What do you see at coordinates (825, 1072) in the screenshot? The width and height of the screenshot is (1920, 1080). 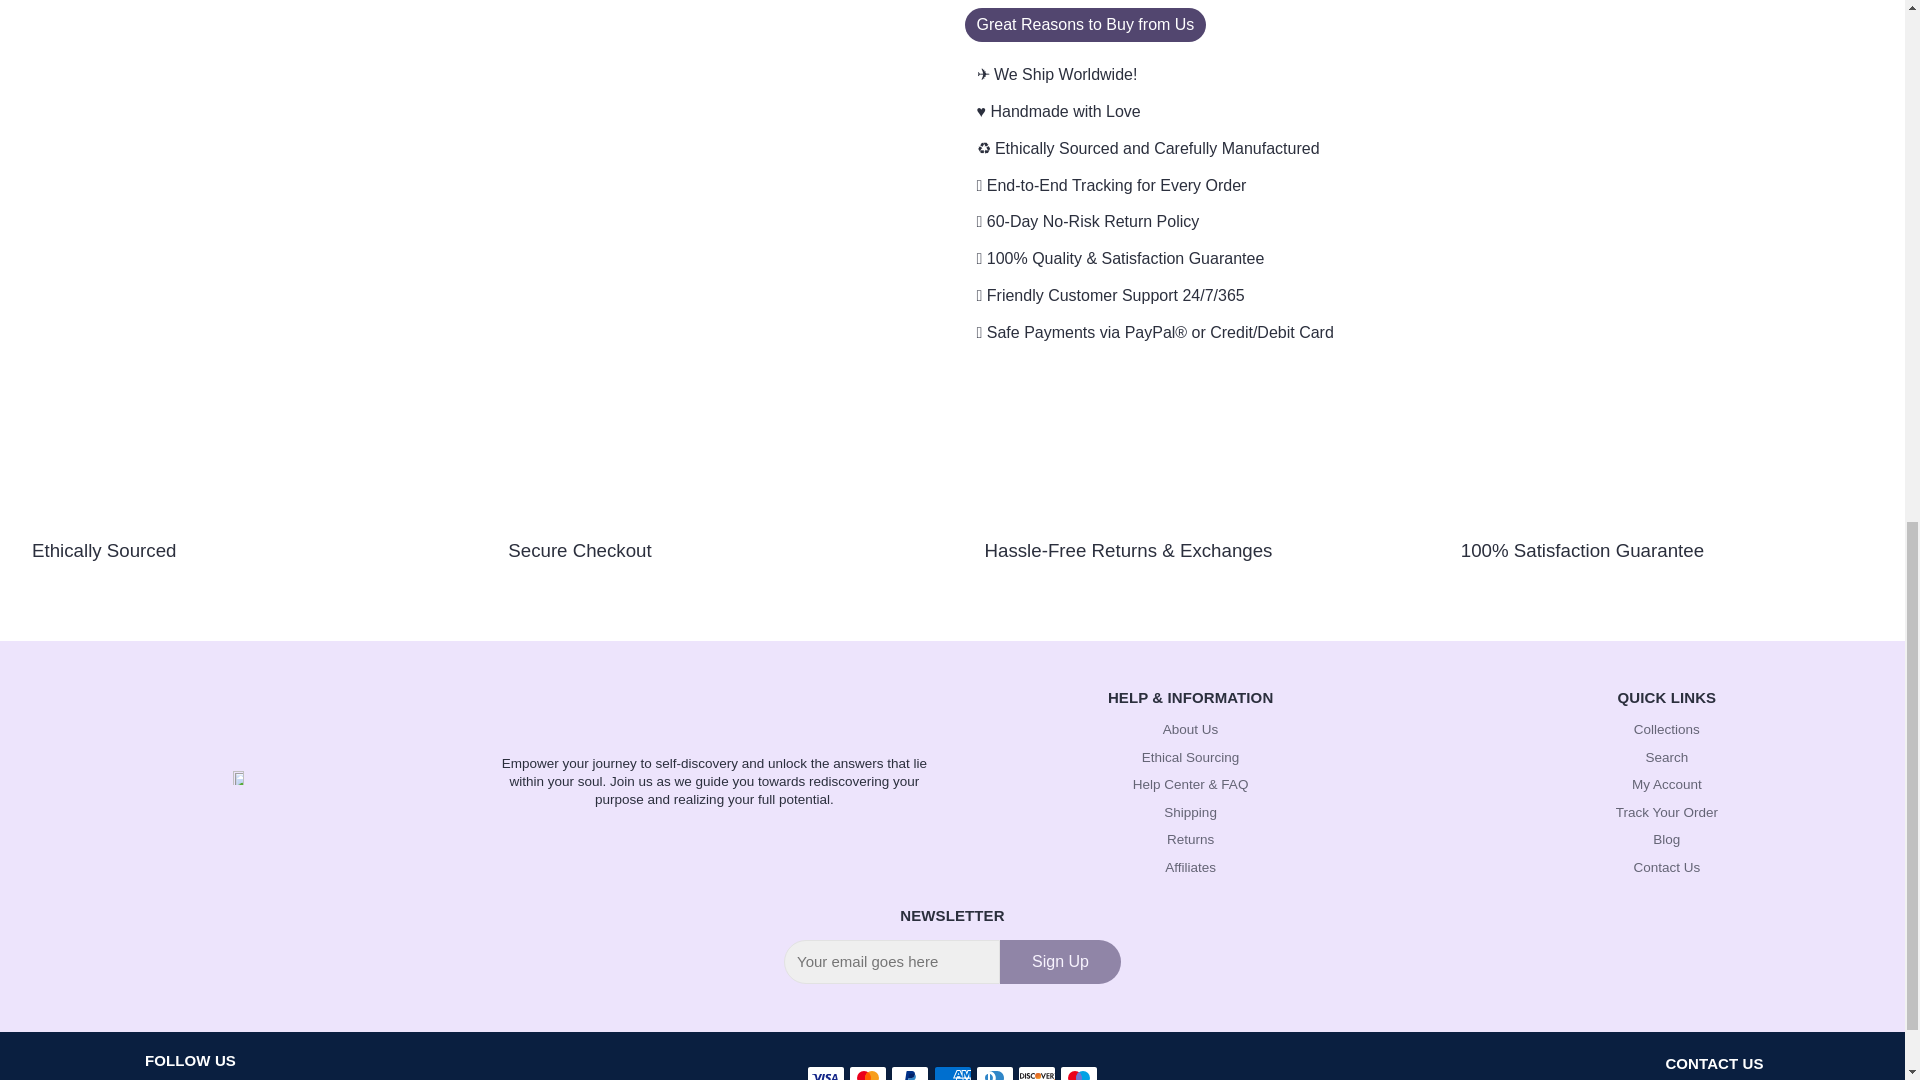 I see `Visa` at bounding box center [825, 1072].